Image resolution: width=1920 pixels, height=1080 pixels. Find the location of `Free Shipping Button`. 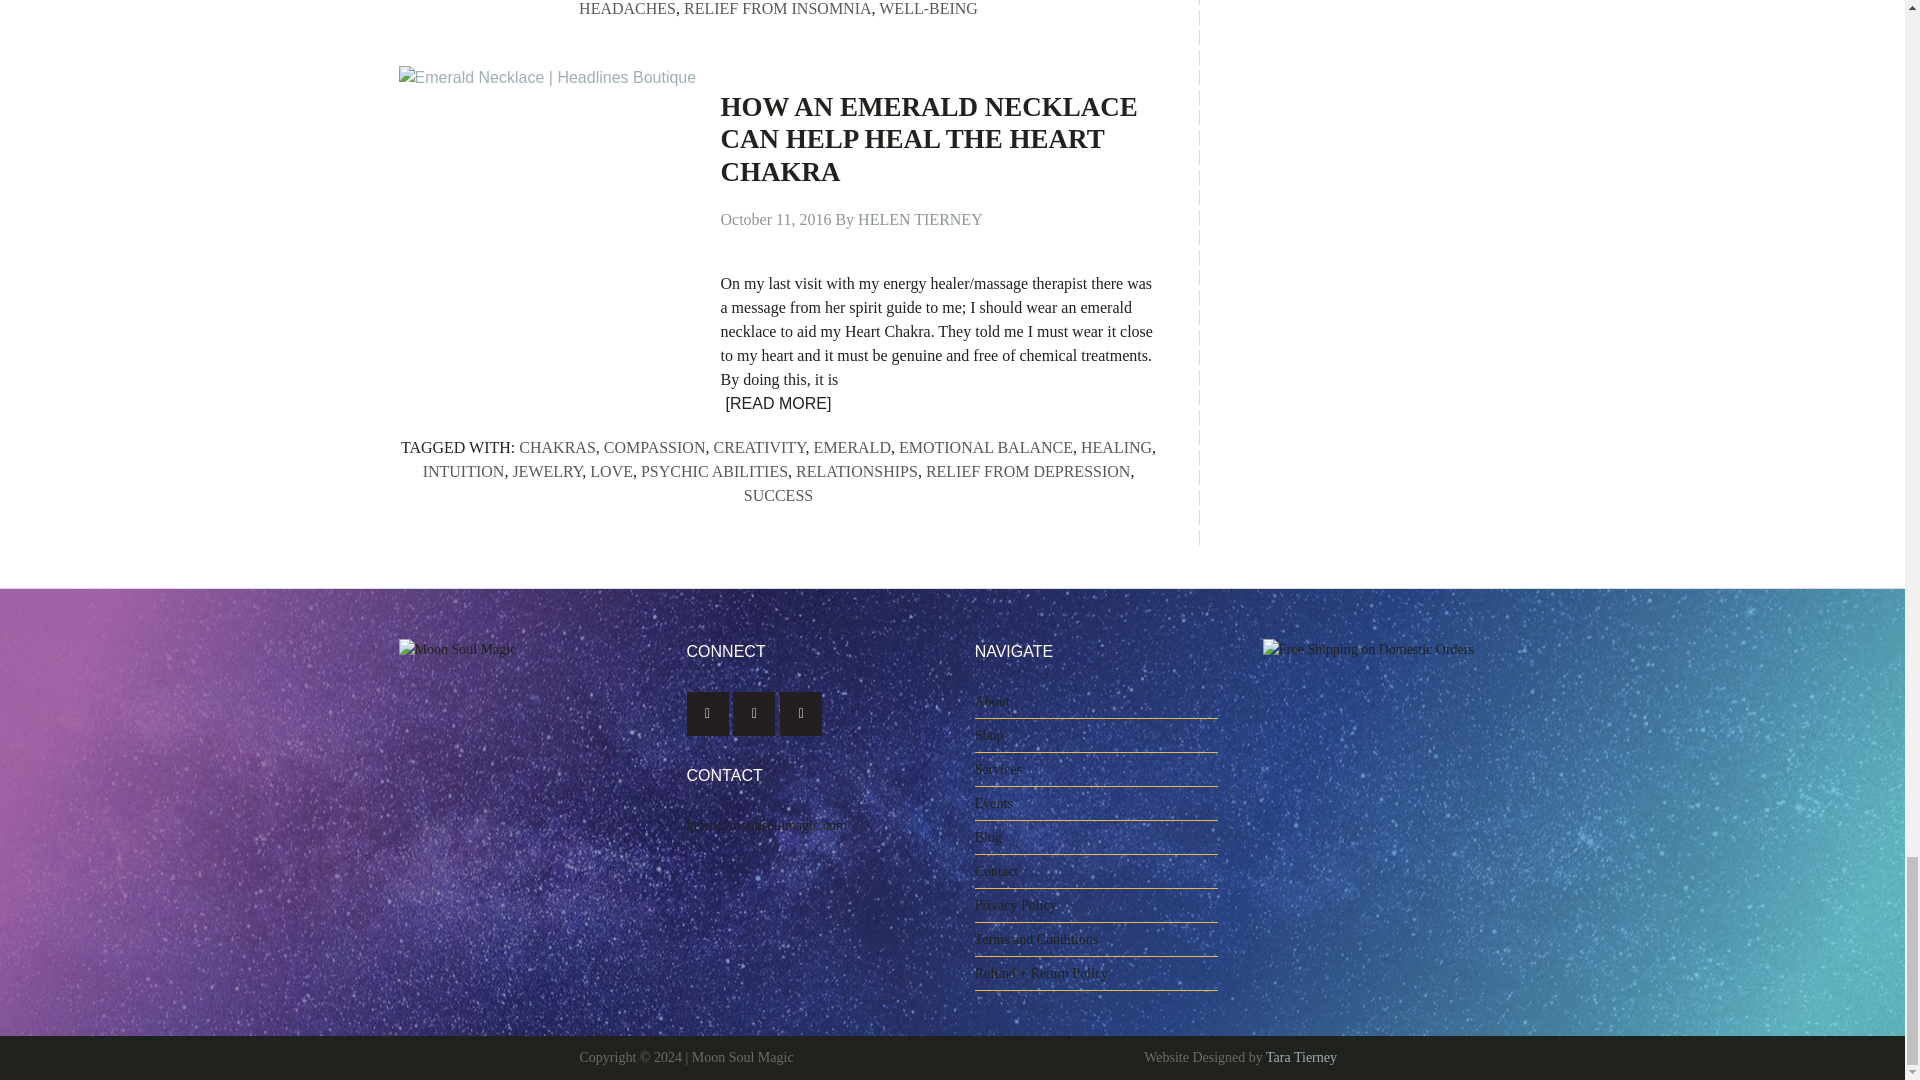

Free Shipping Button is located at coordinates (1385, 761).